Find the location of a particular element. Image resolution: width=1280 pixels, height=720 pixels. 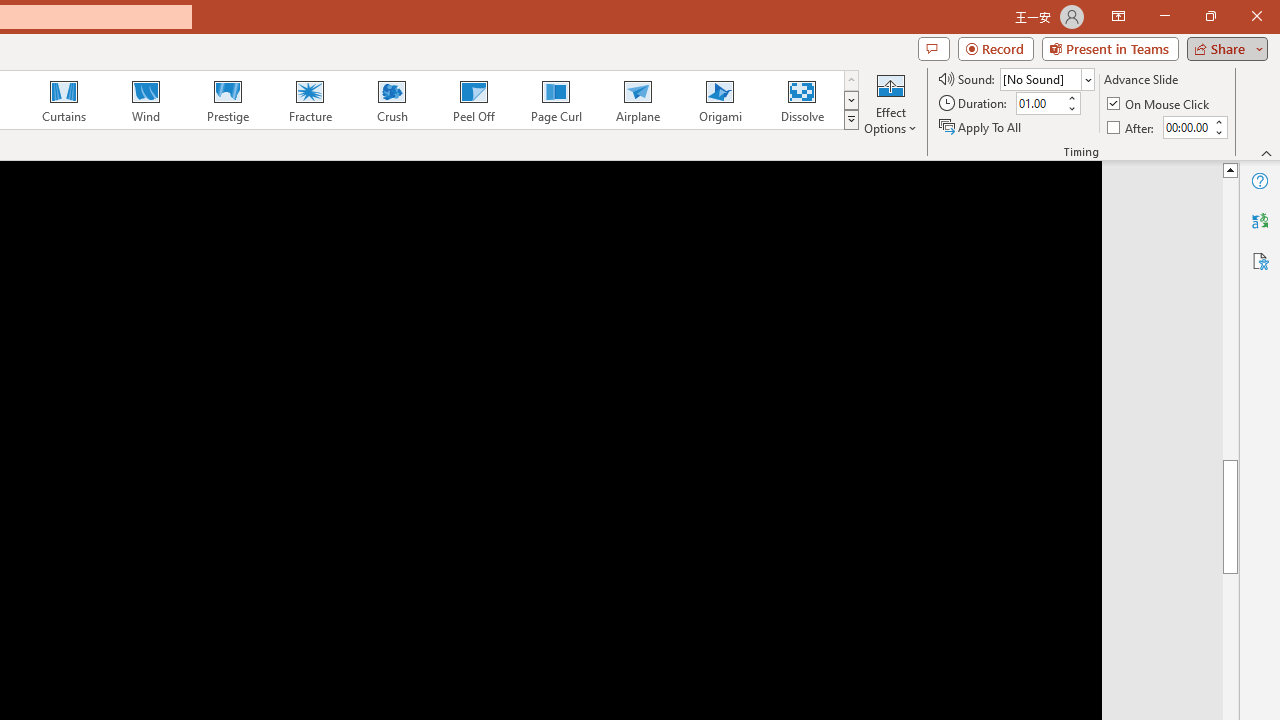

Fracture is located at coordinates (309, 100).